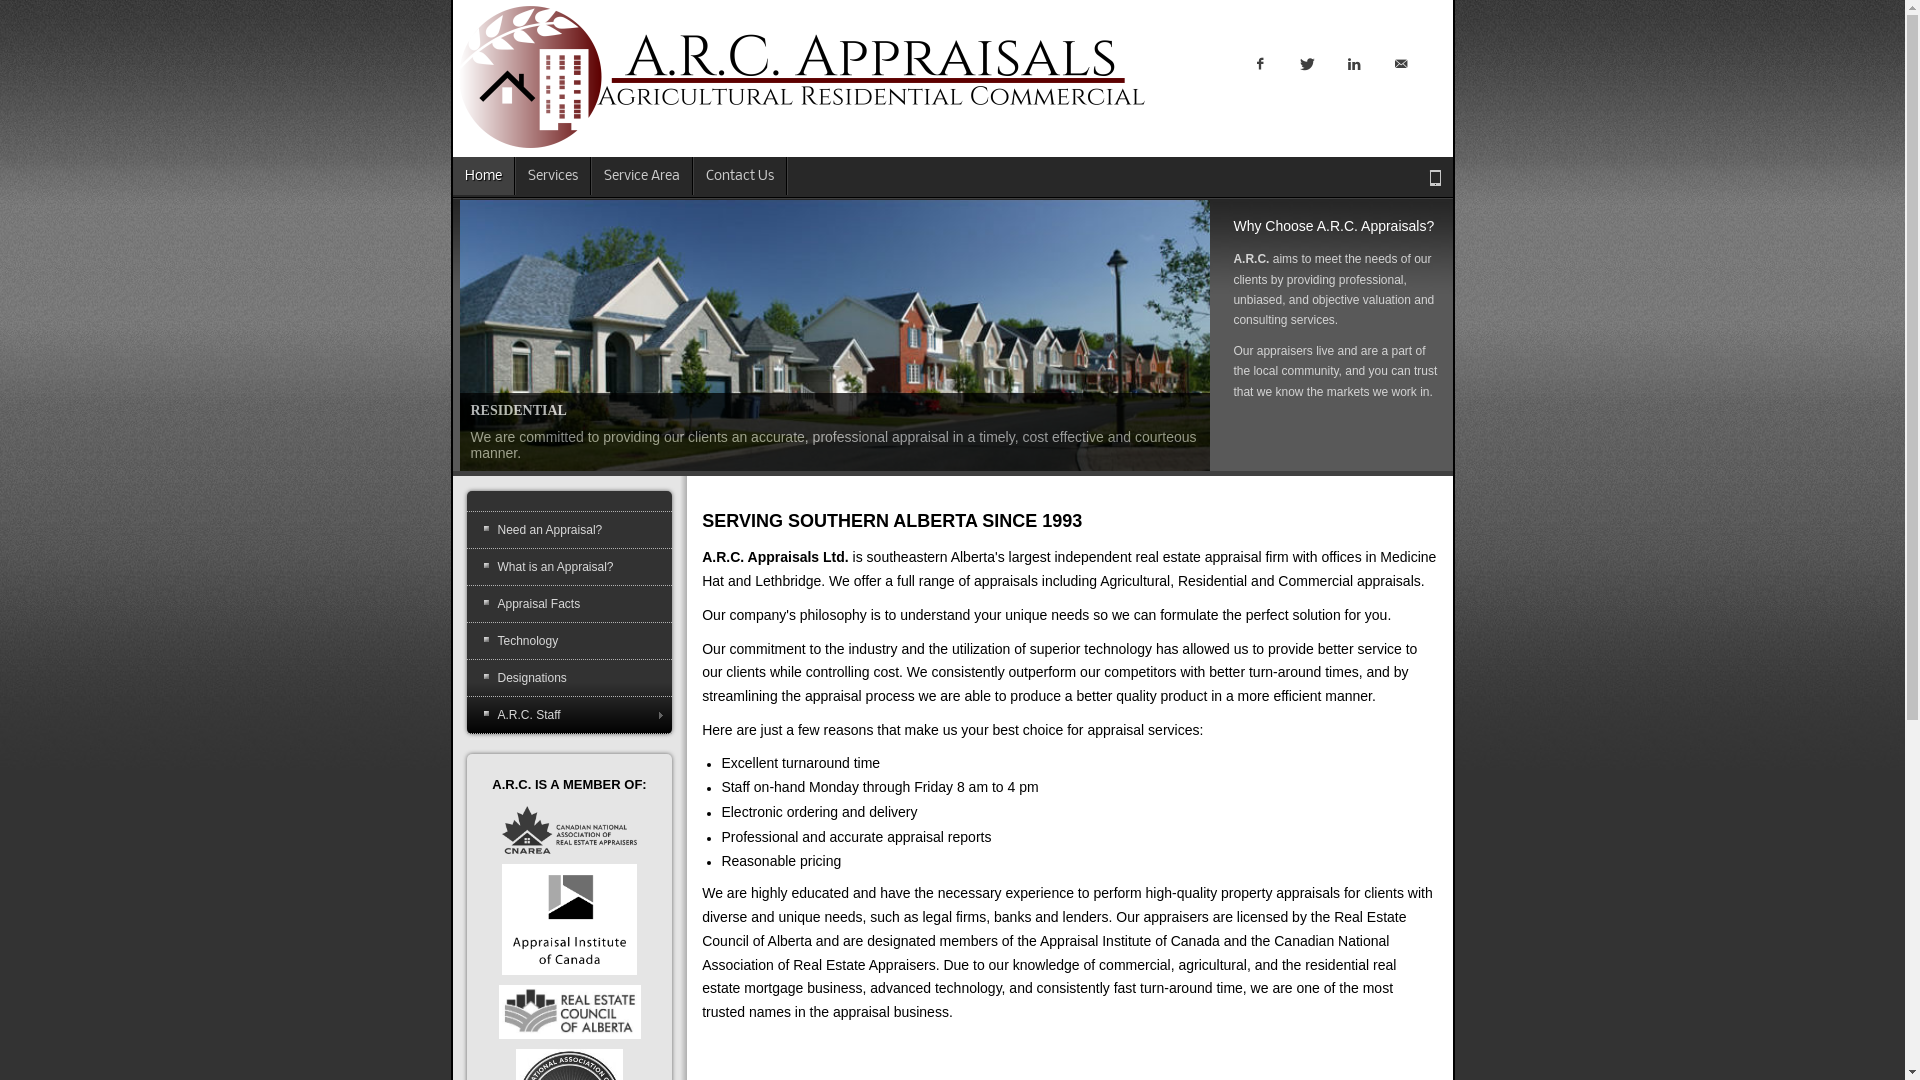  Describe the element at coordinates (569, 715) in the screenshot. I see `A.R.C. Staff` at that location.